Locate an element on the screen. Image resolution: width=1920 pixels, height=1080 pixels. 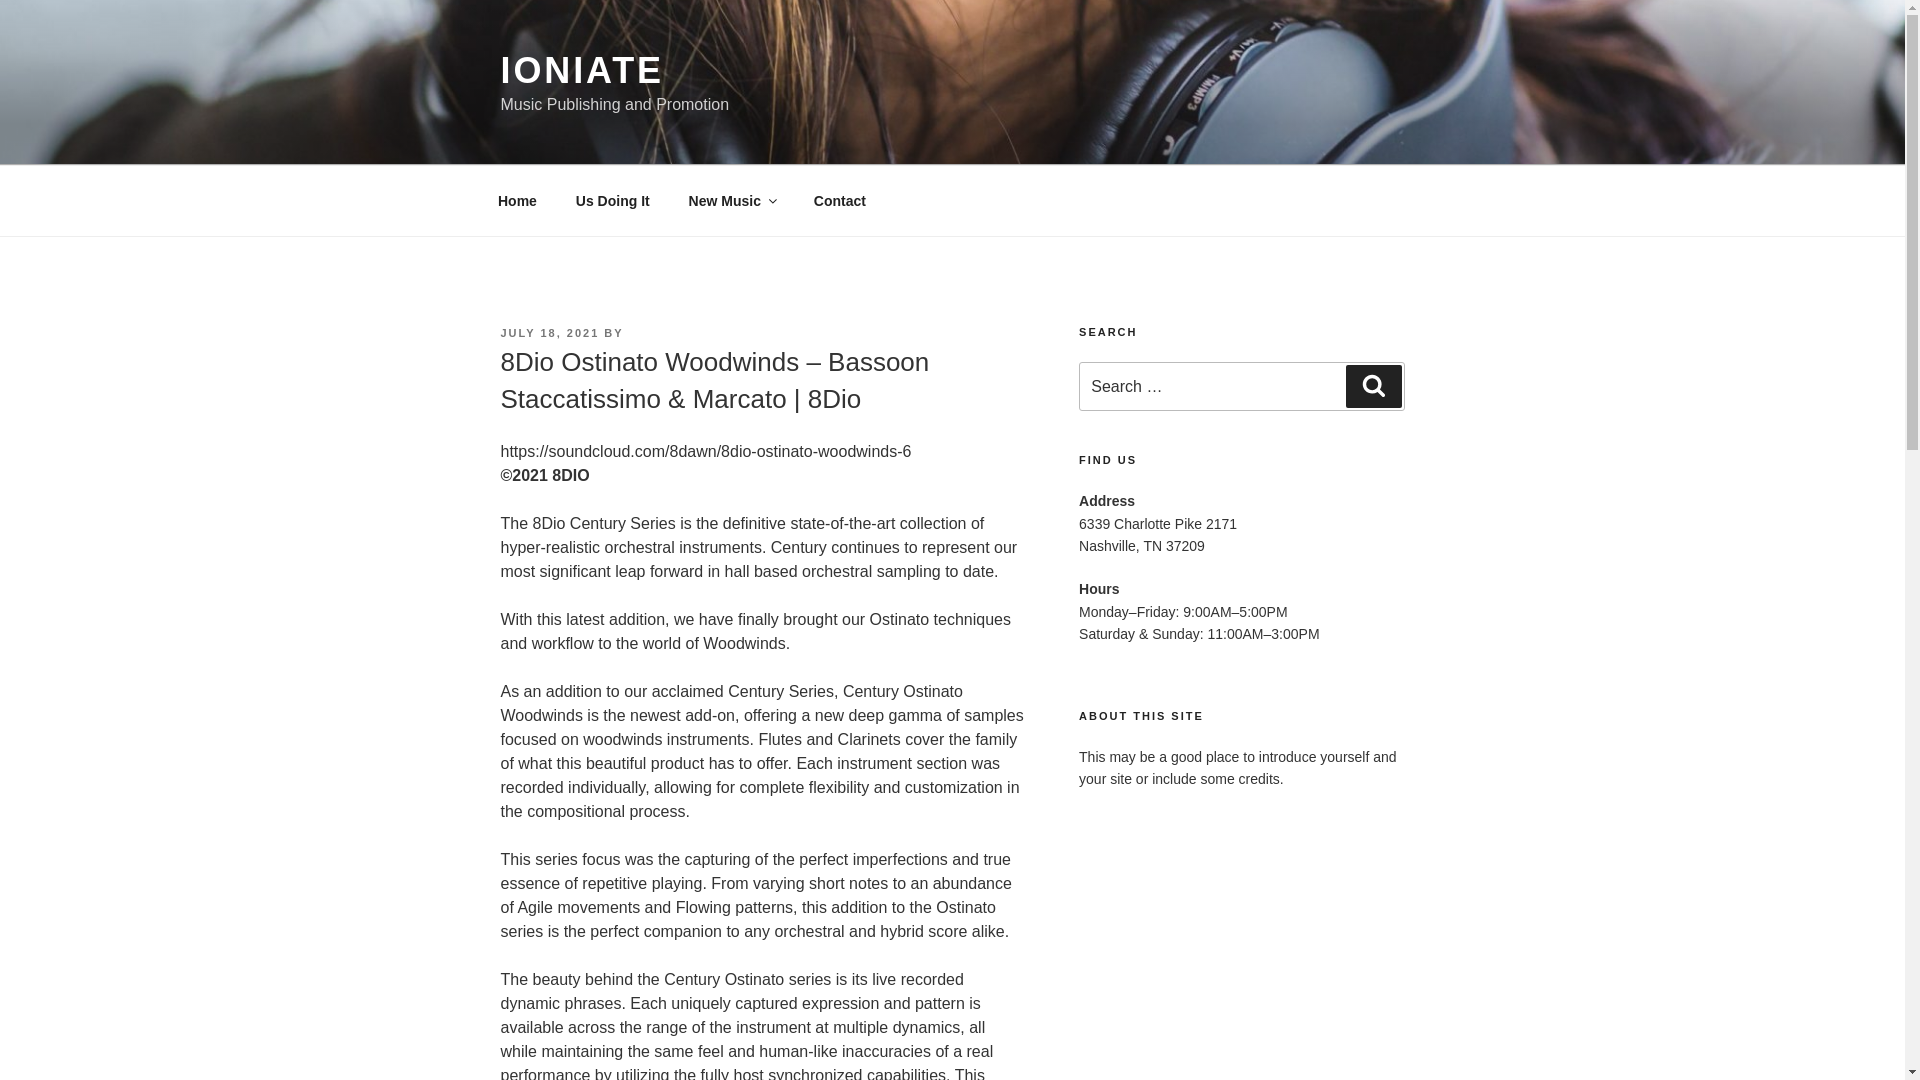
Us Doing It is located at coordinates (612, 200).